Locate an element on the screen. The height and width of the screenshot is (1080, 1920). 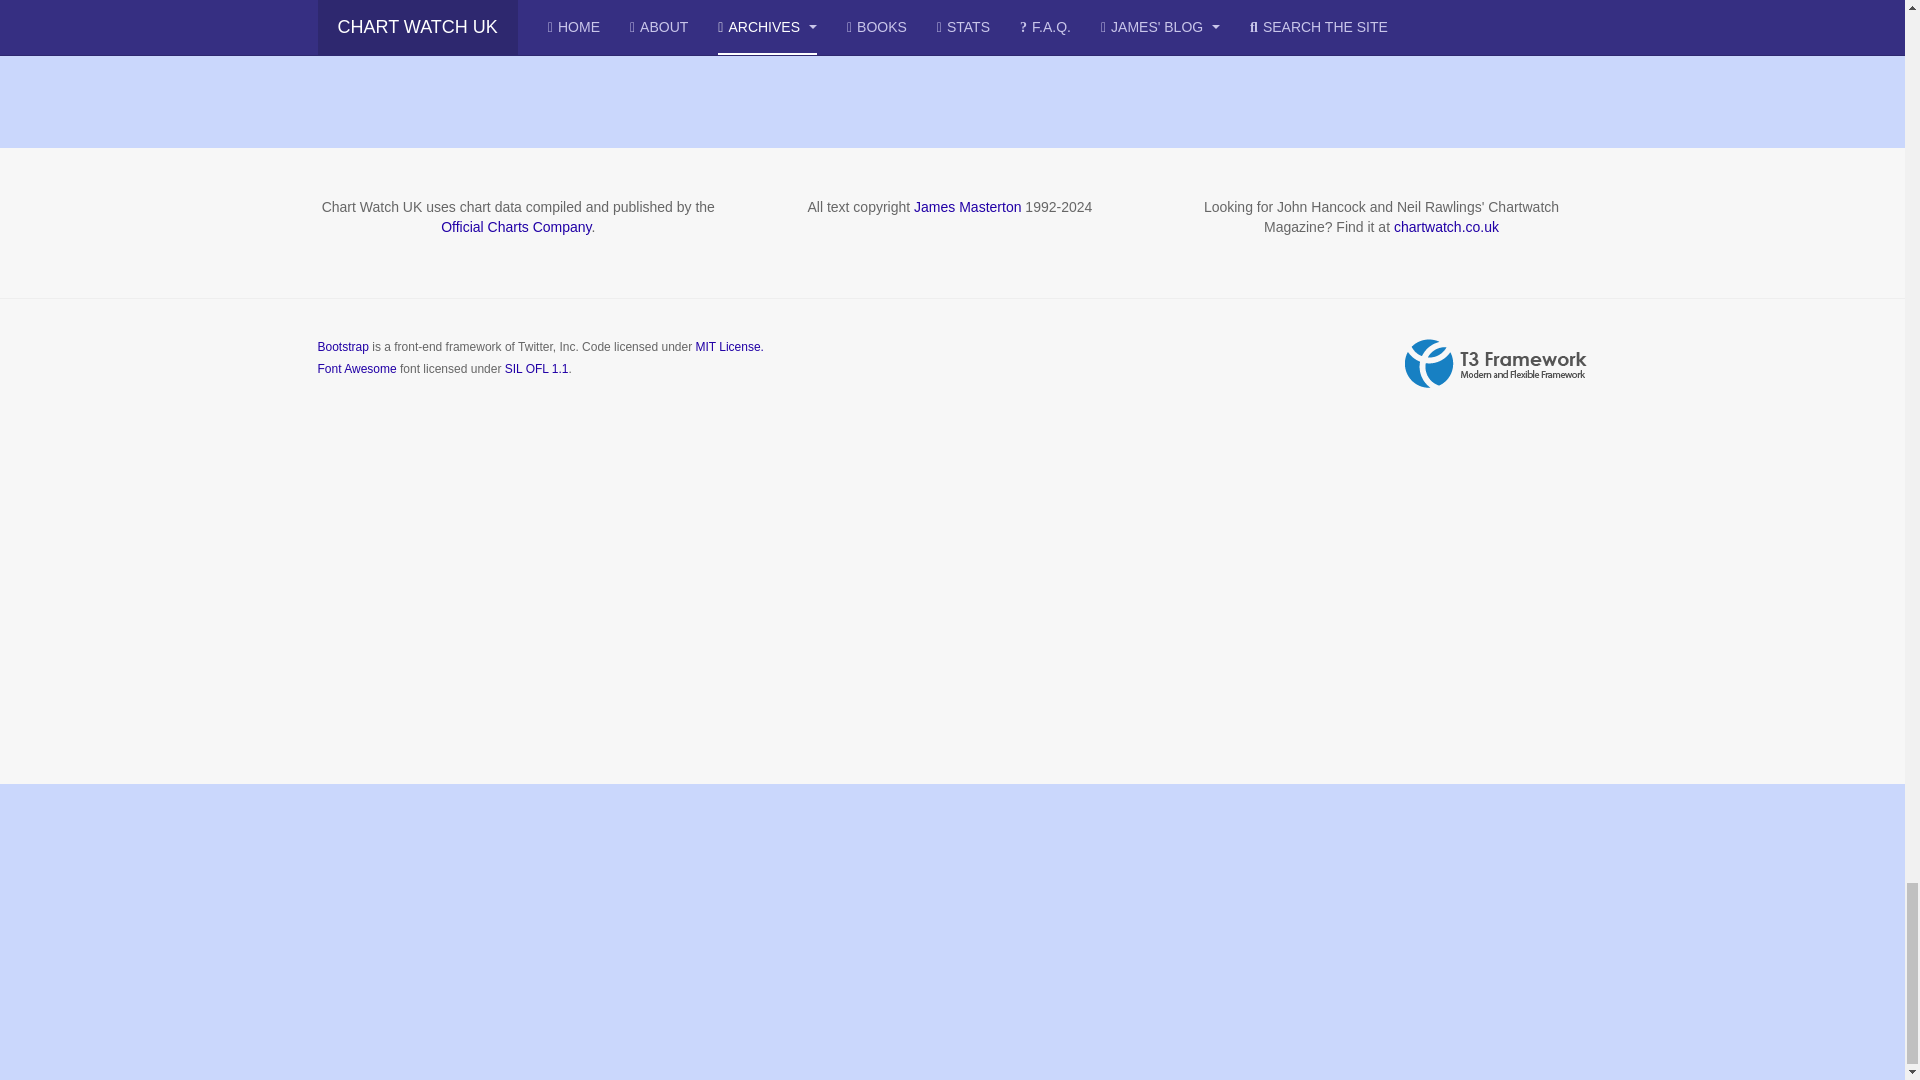
Powered By T3 Framework is located at coordinates (1496, 364).